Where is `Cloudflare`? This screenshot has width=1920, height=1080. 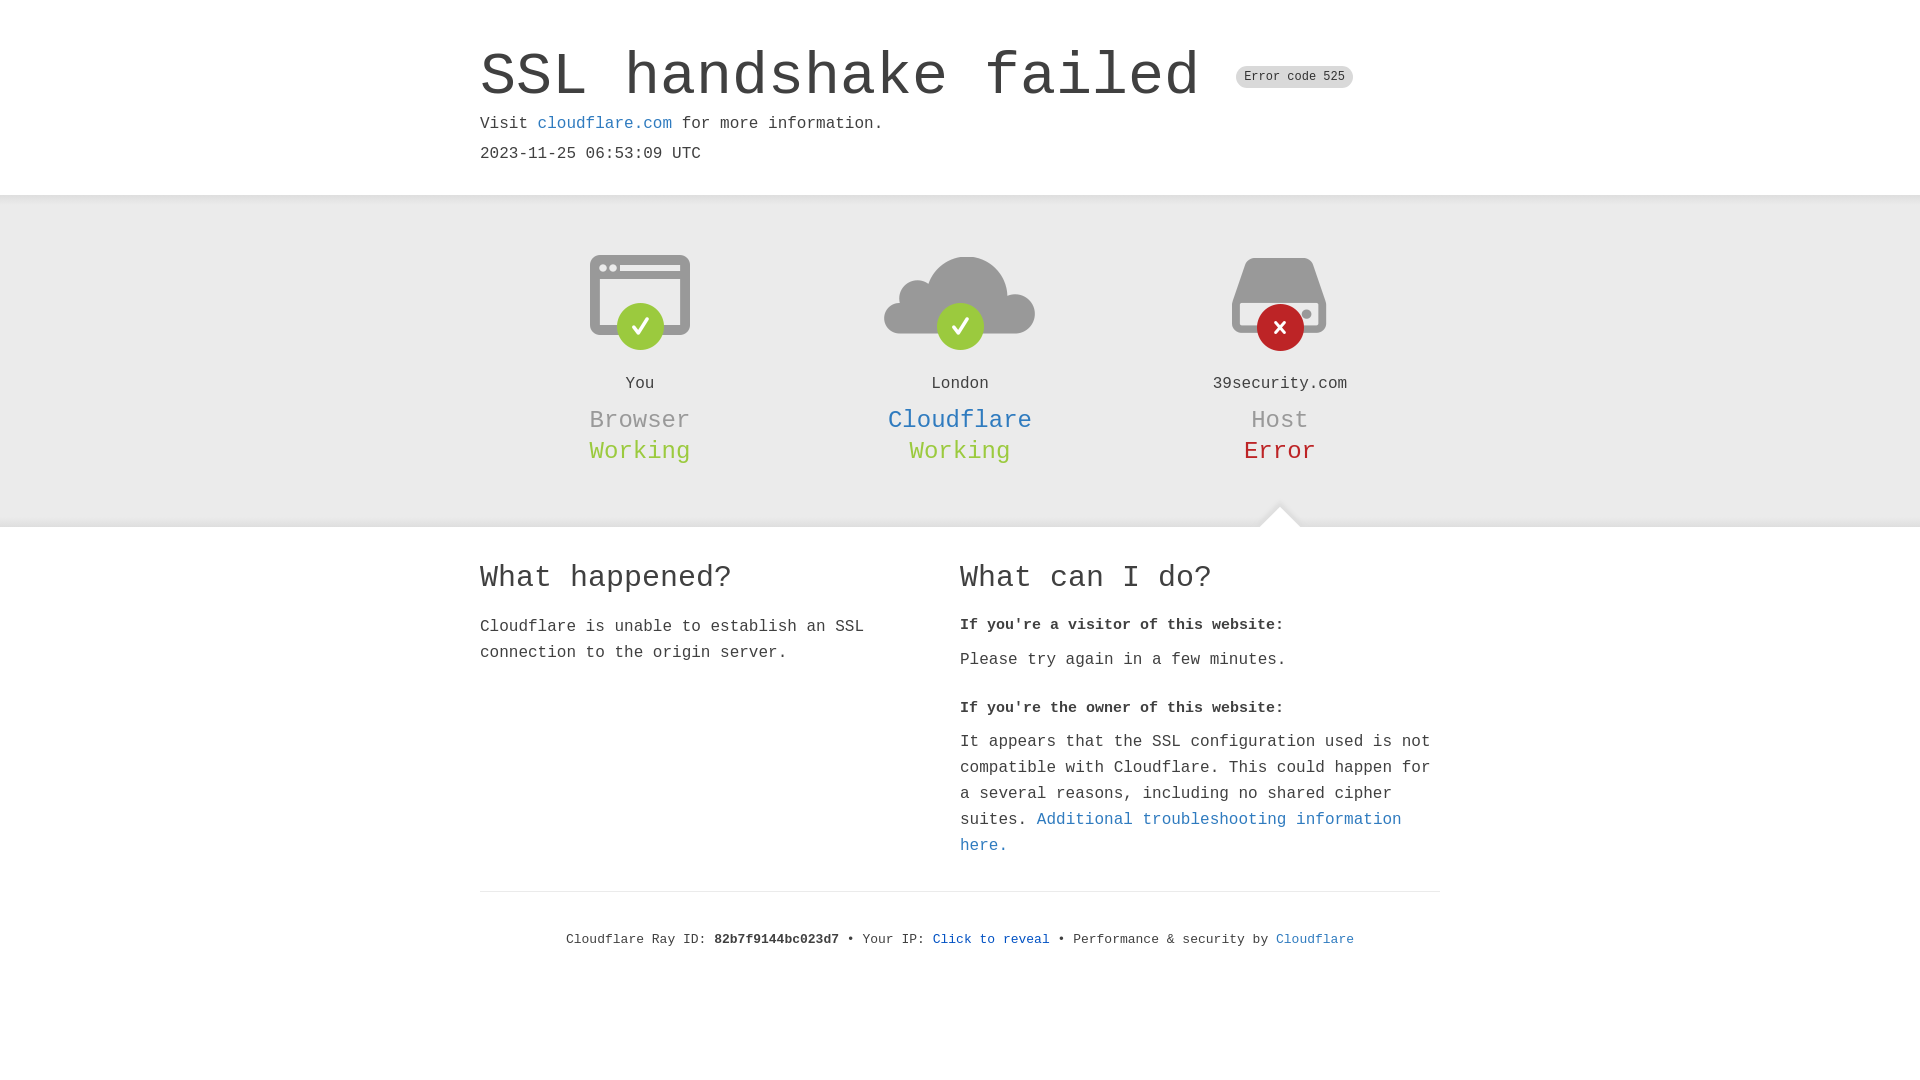 Cloudflare is located at coordinates (960, 420).